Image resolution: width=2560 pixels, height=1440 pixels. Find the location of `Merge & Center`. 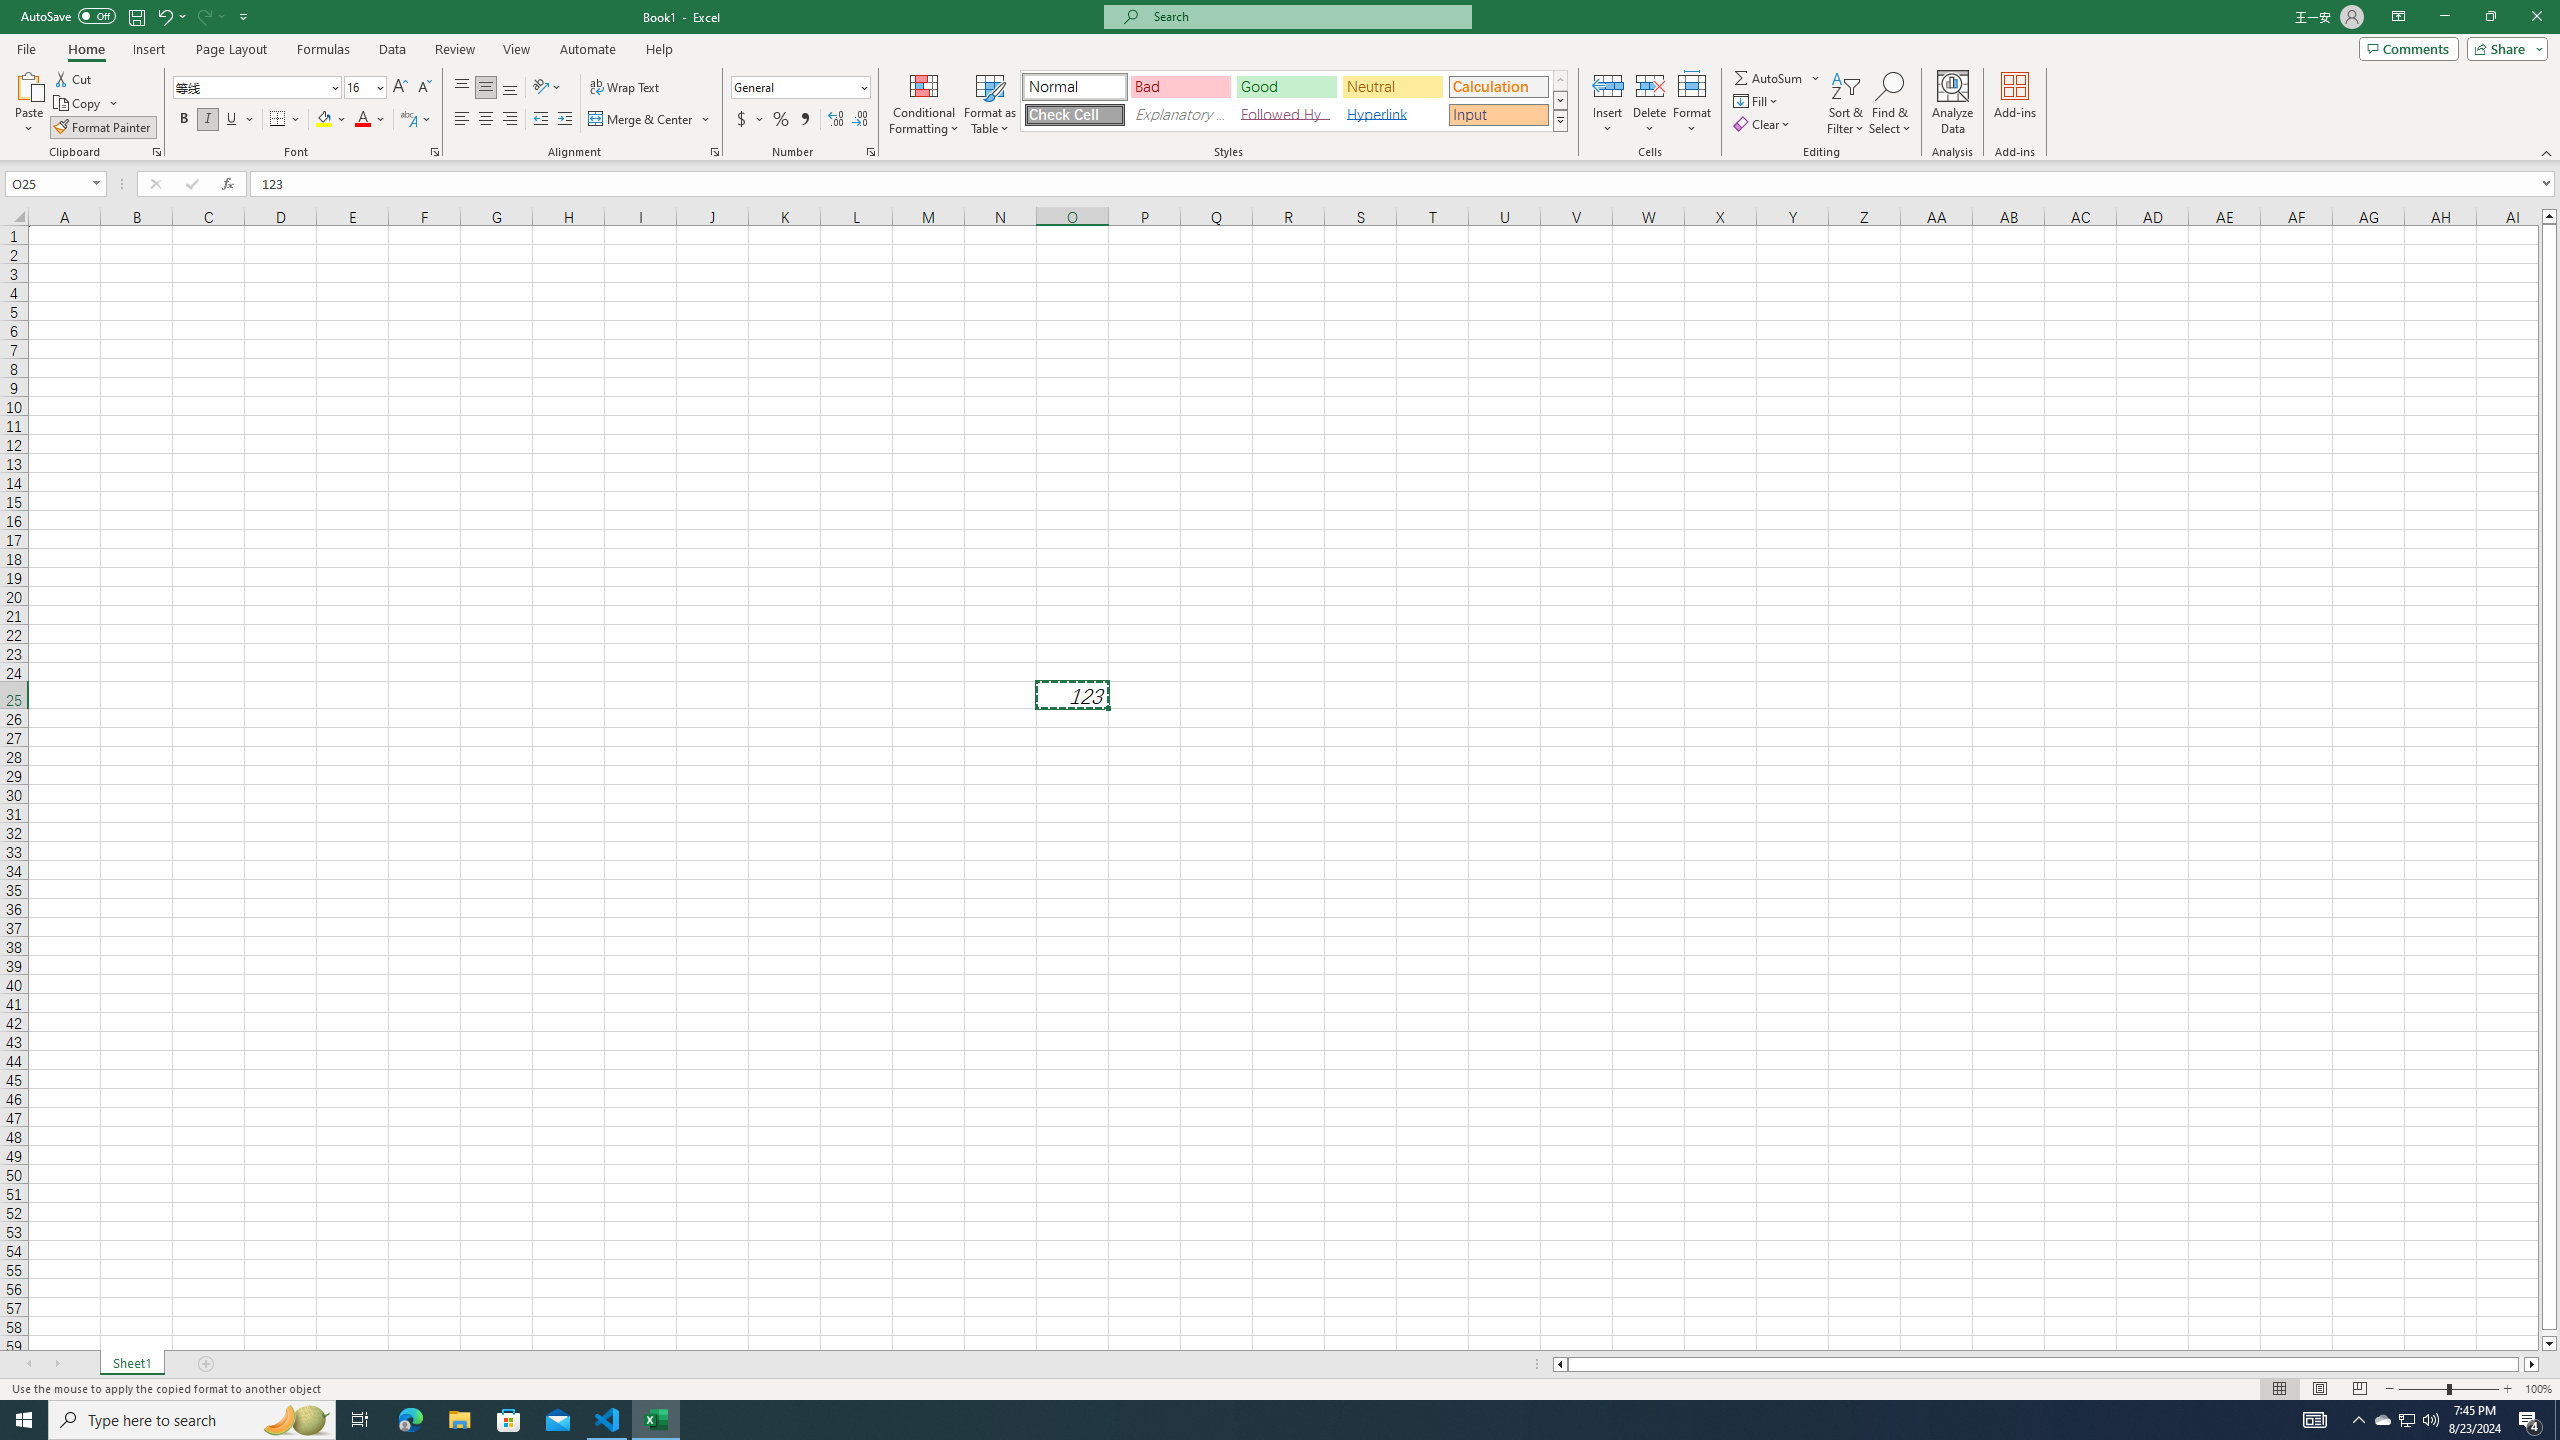

Merge & Center is located at coordinates (642, 120).